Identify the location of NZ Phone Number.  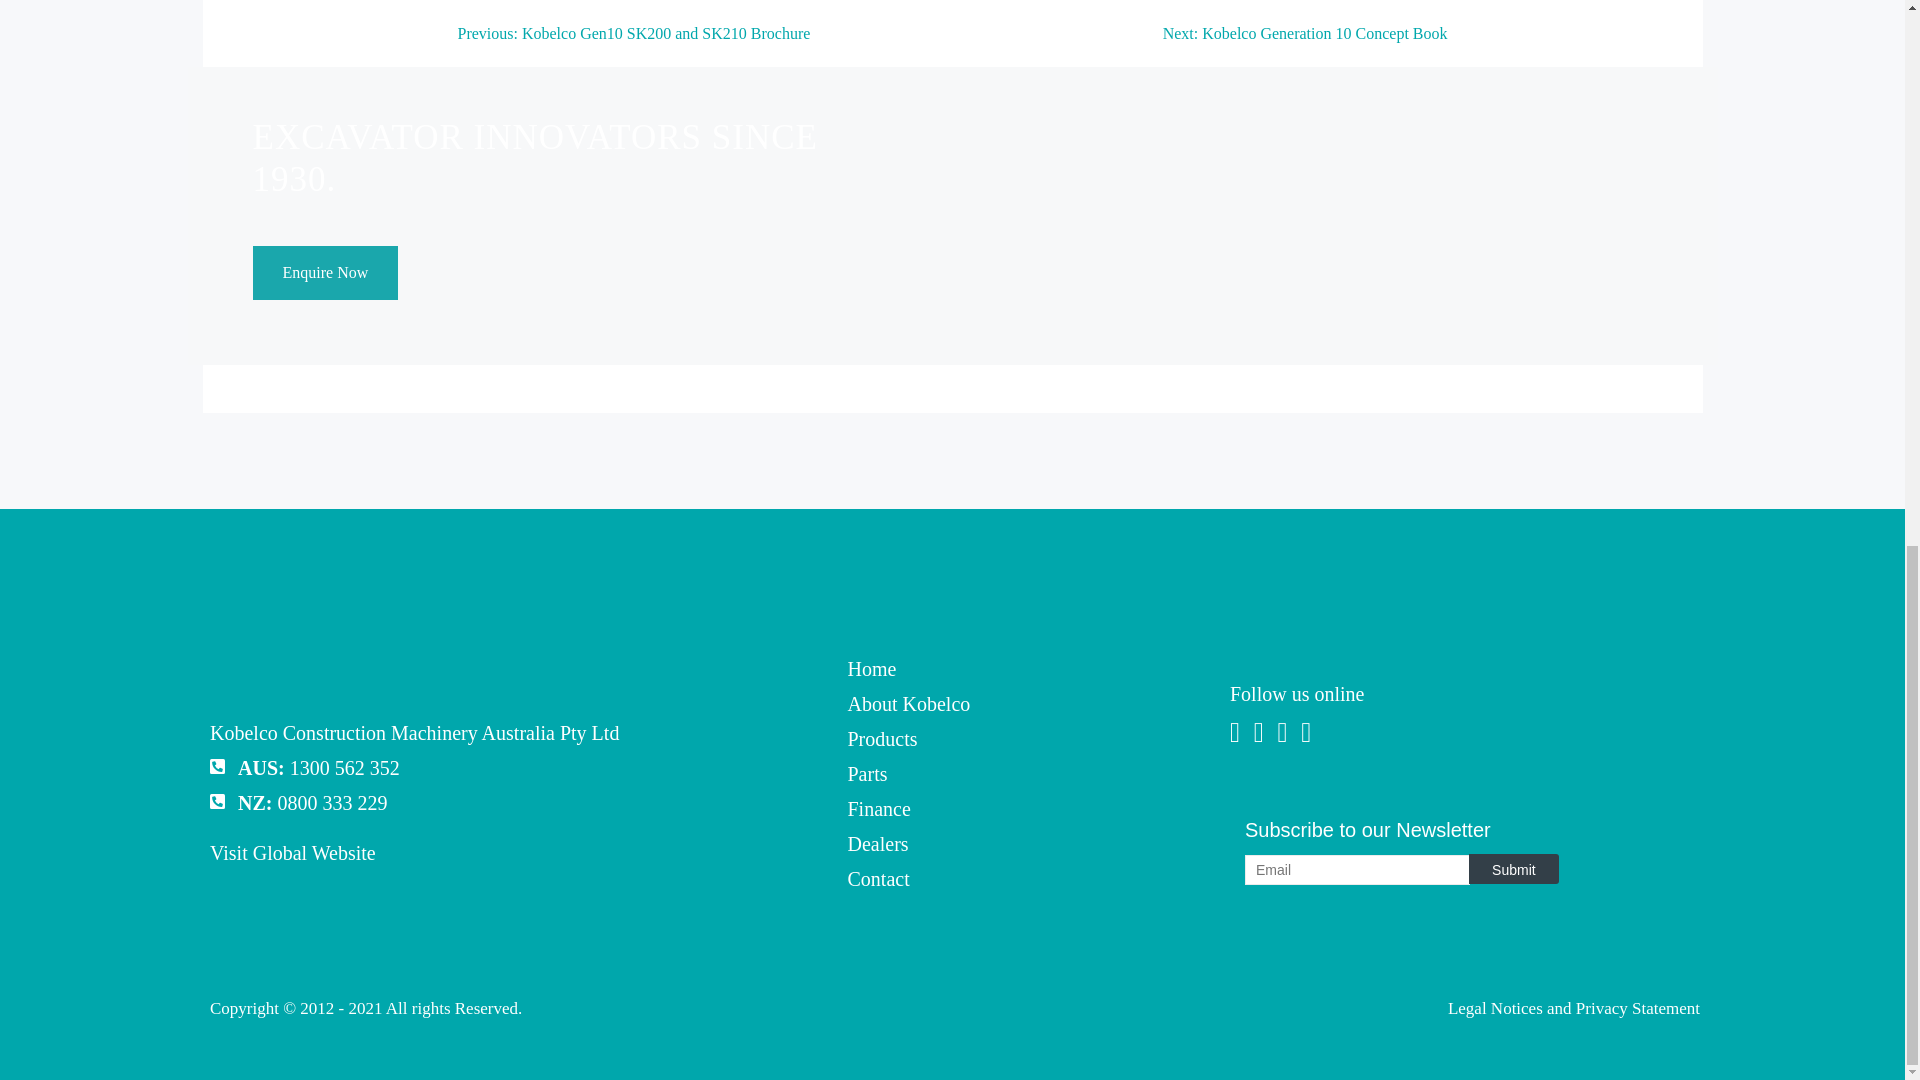
(332, 802).